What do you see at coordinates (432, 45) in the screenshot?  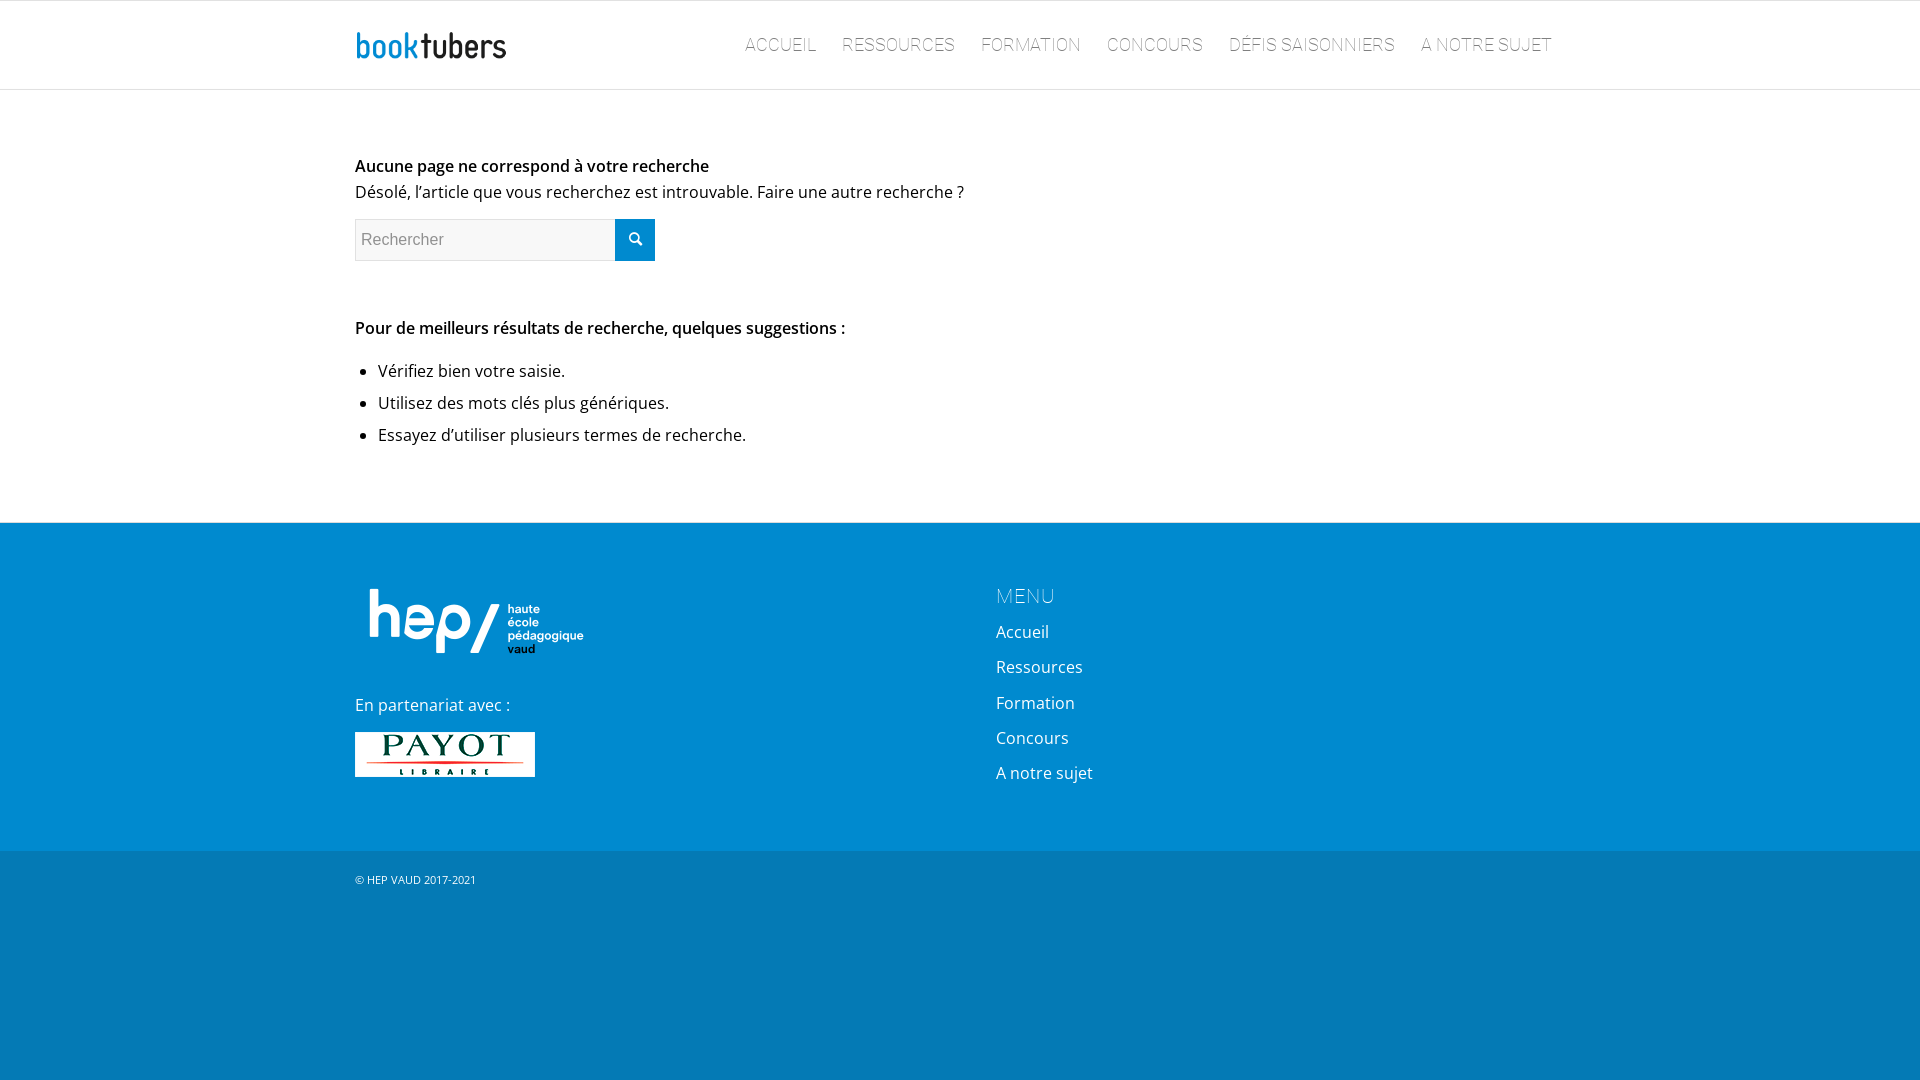 I see `booktubers_logo_couleur` at bounding box center [432, 45].